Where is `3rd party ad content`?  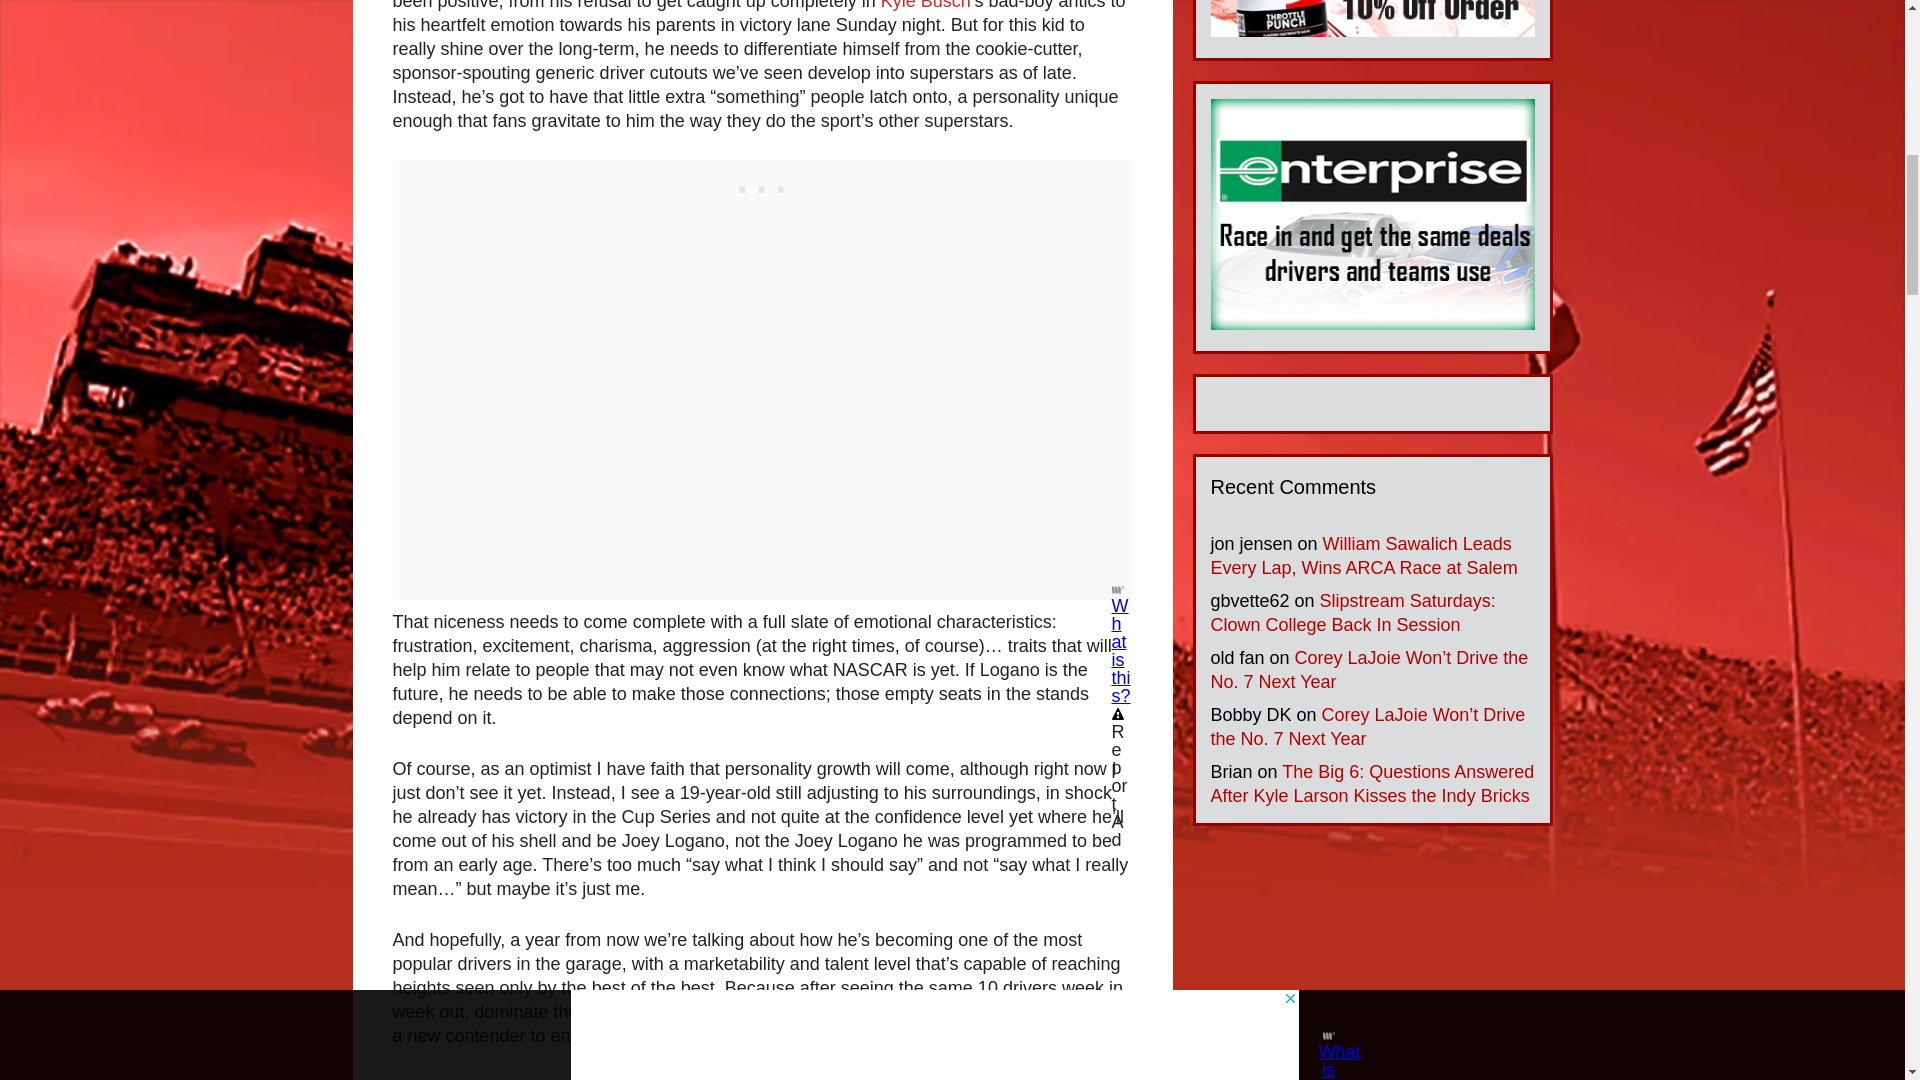
3rd party ad content is located at coordinates (762, 184).